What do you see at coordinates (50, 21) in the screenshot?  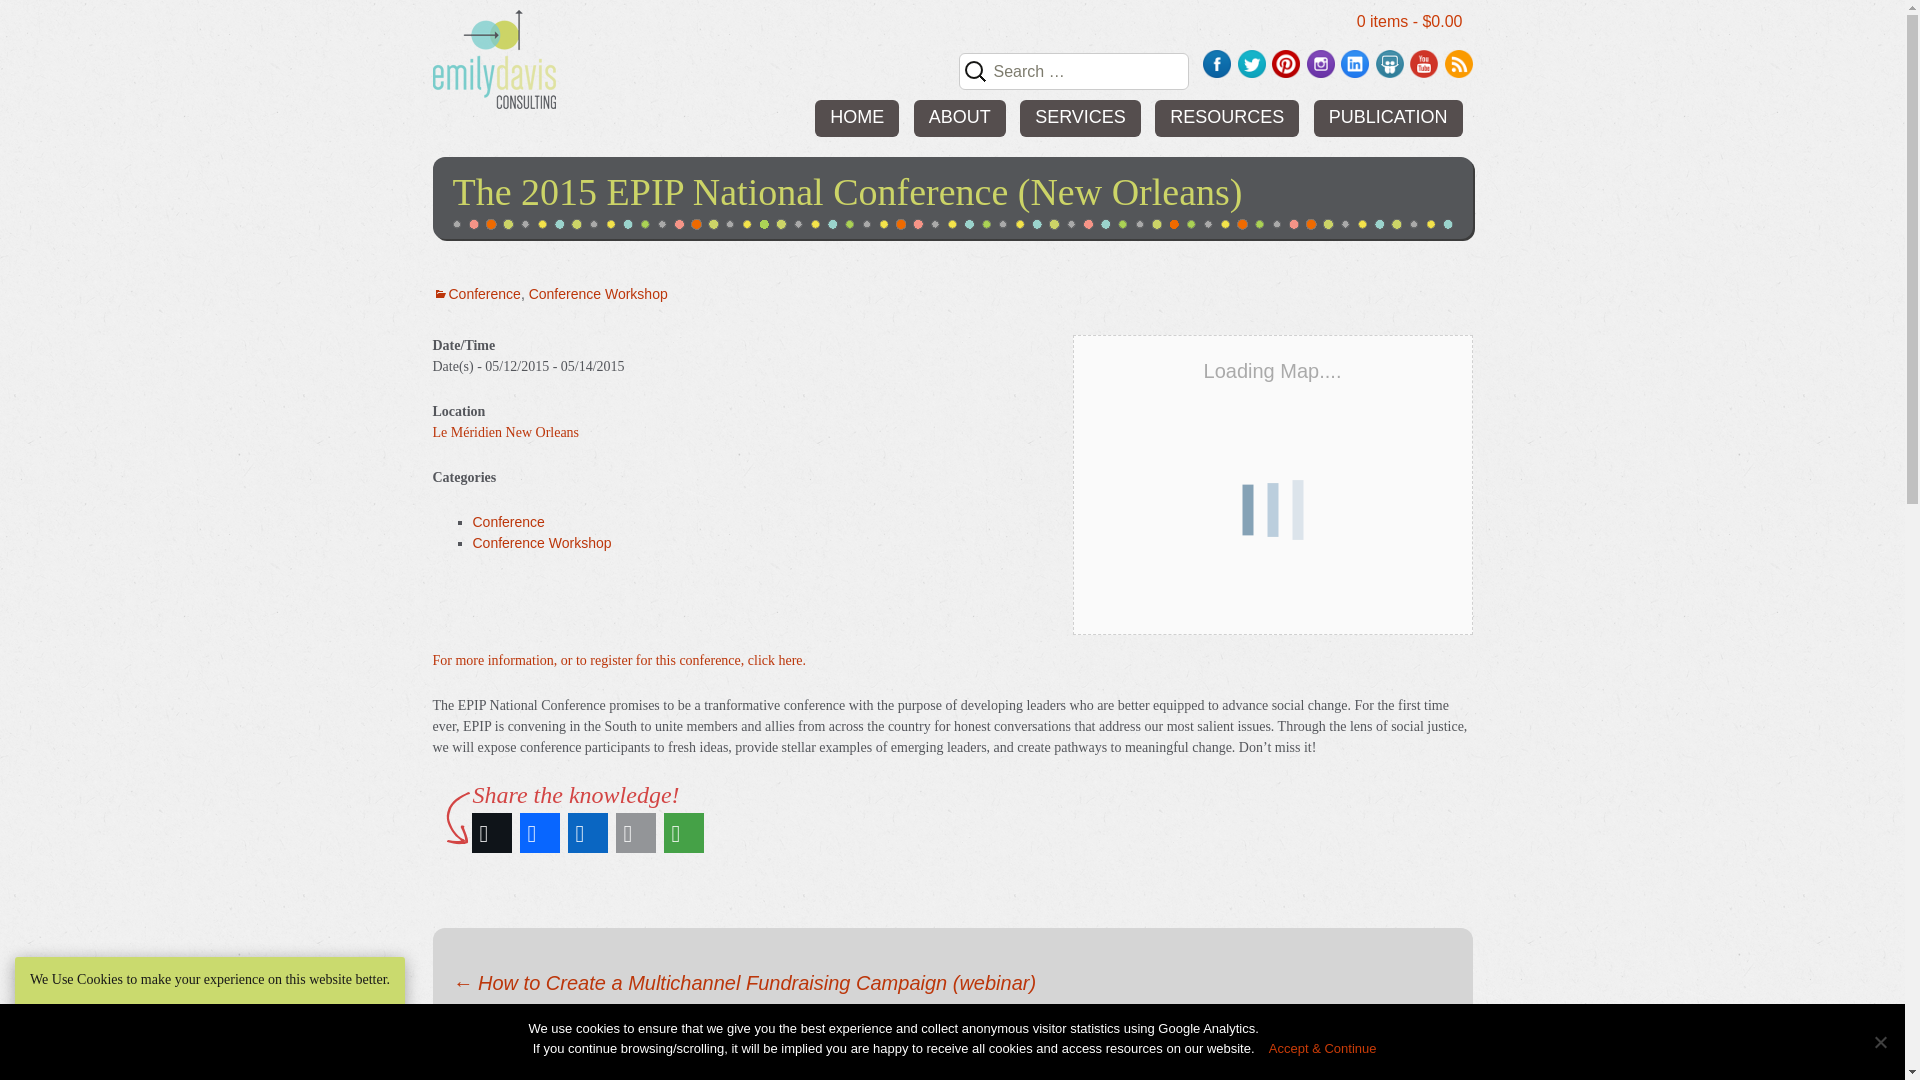 I see `Search` at bounding box center [50, 21].